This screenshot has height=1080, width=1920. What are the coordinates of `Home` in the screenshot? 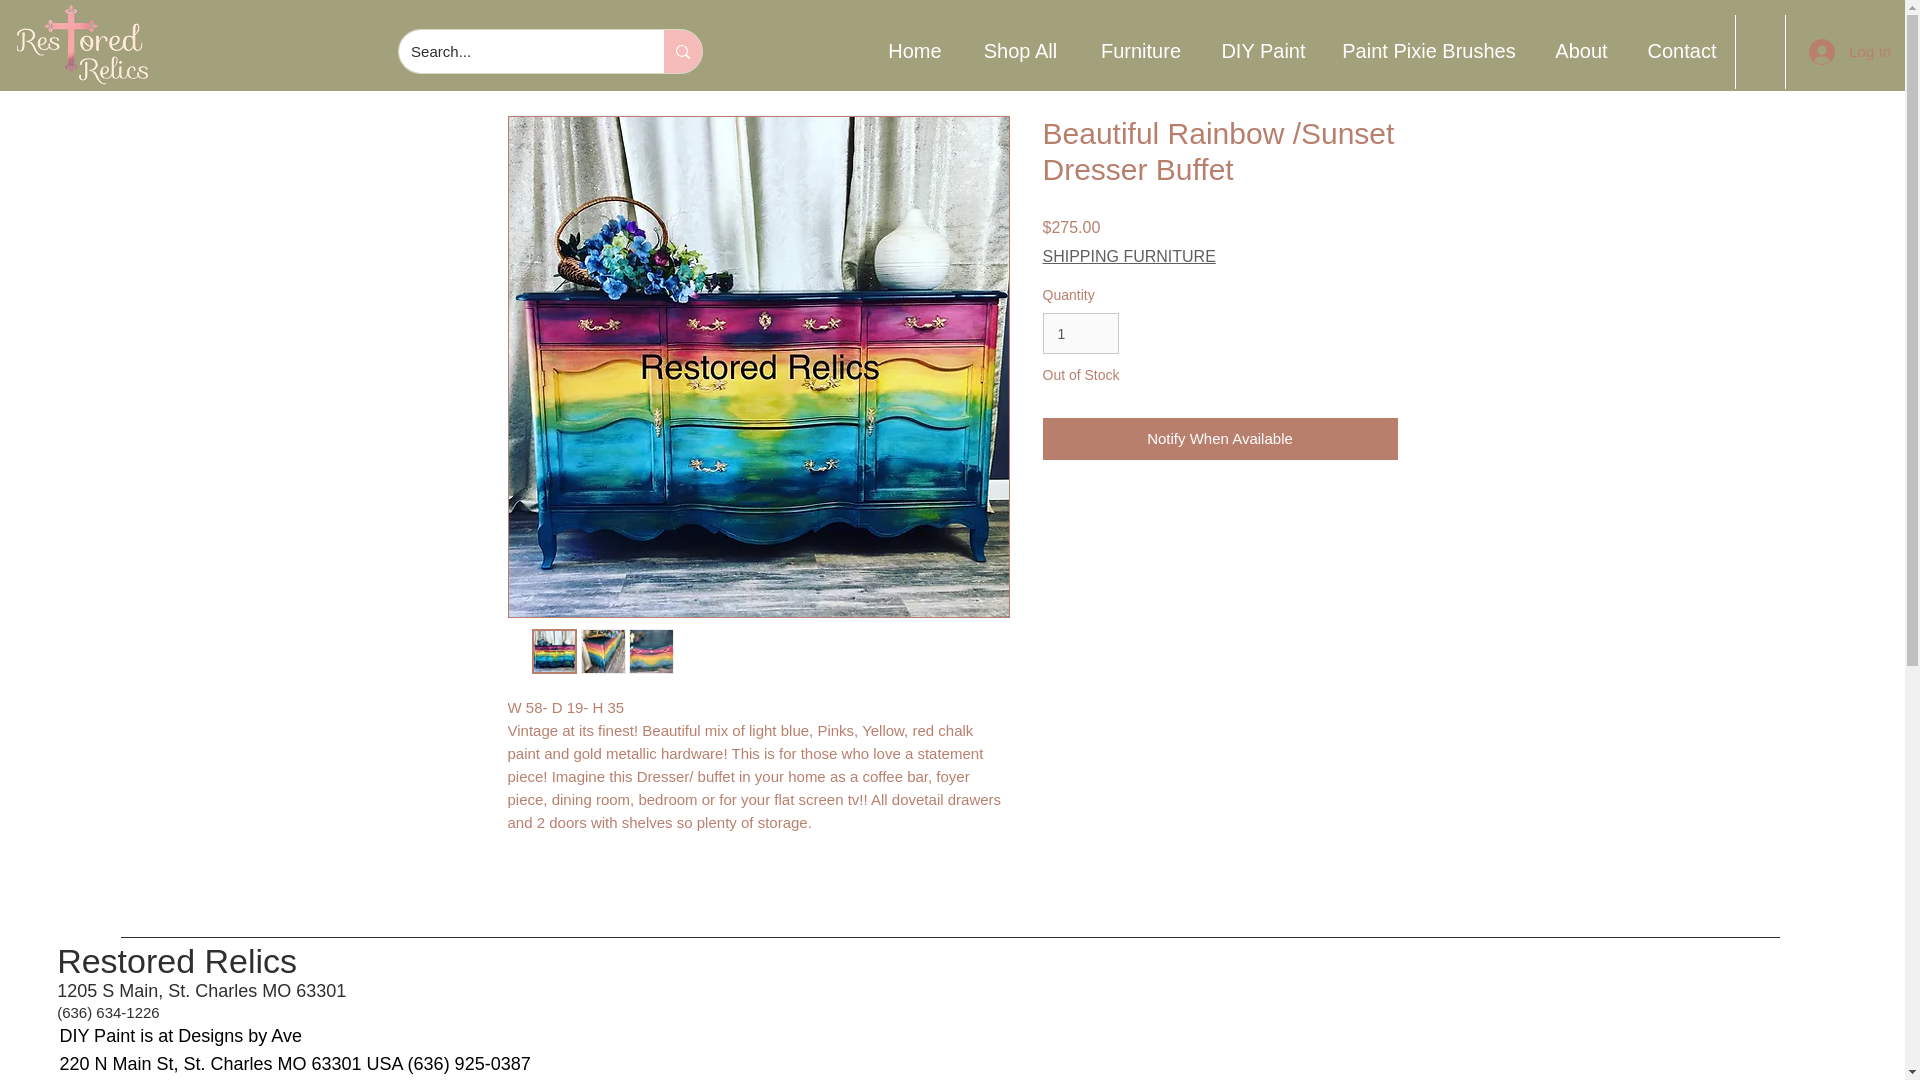 It's located at (914, 51).